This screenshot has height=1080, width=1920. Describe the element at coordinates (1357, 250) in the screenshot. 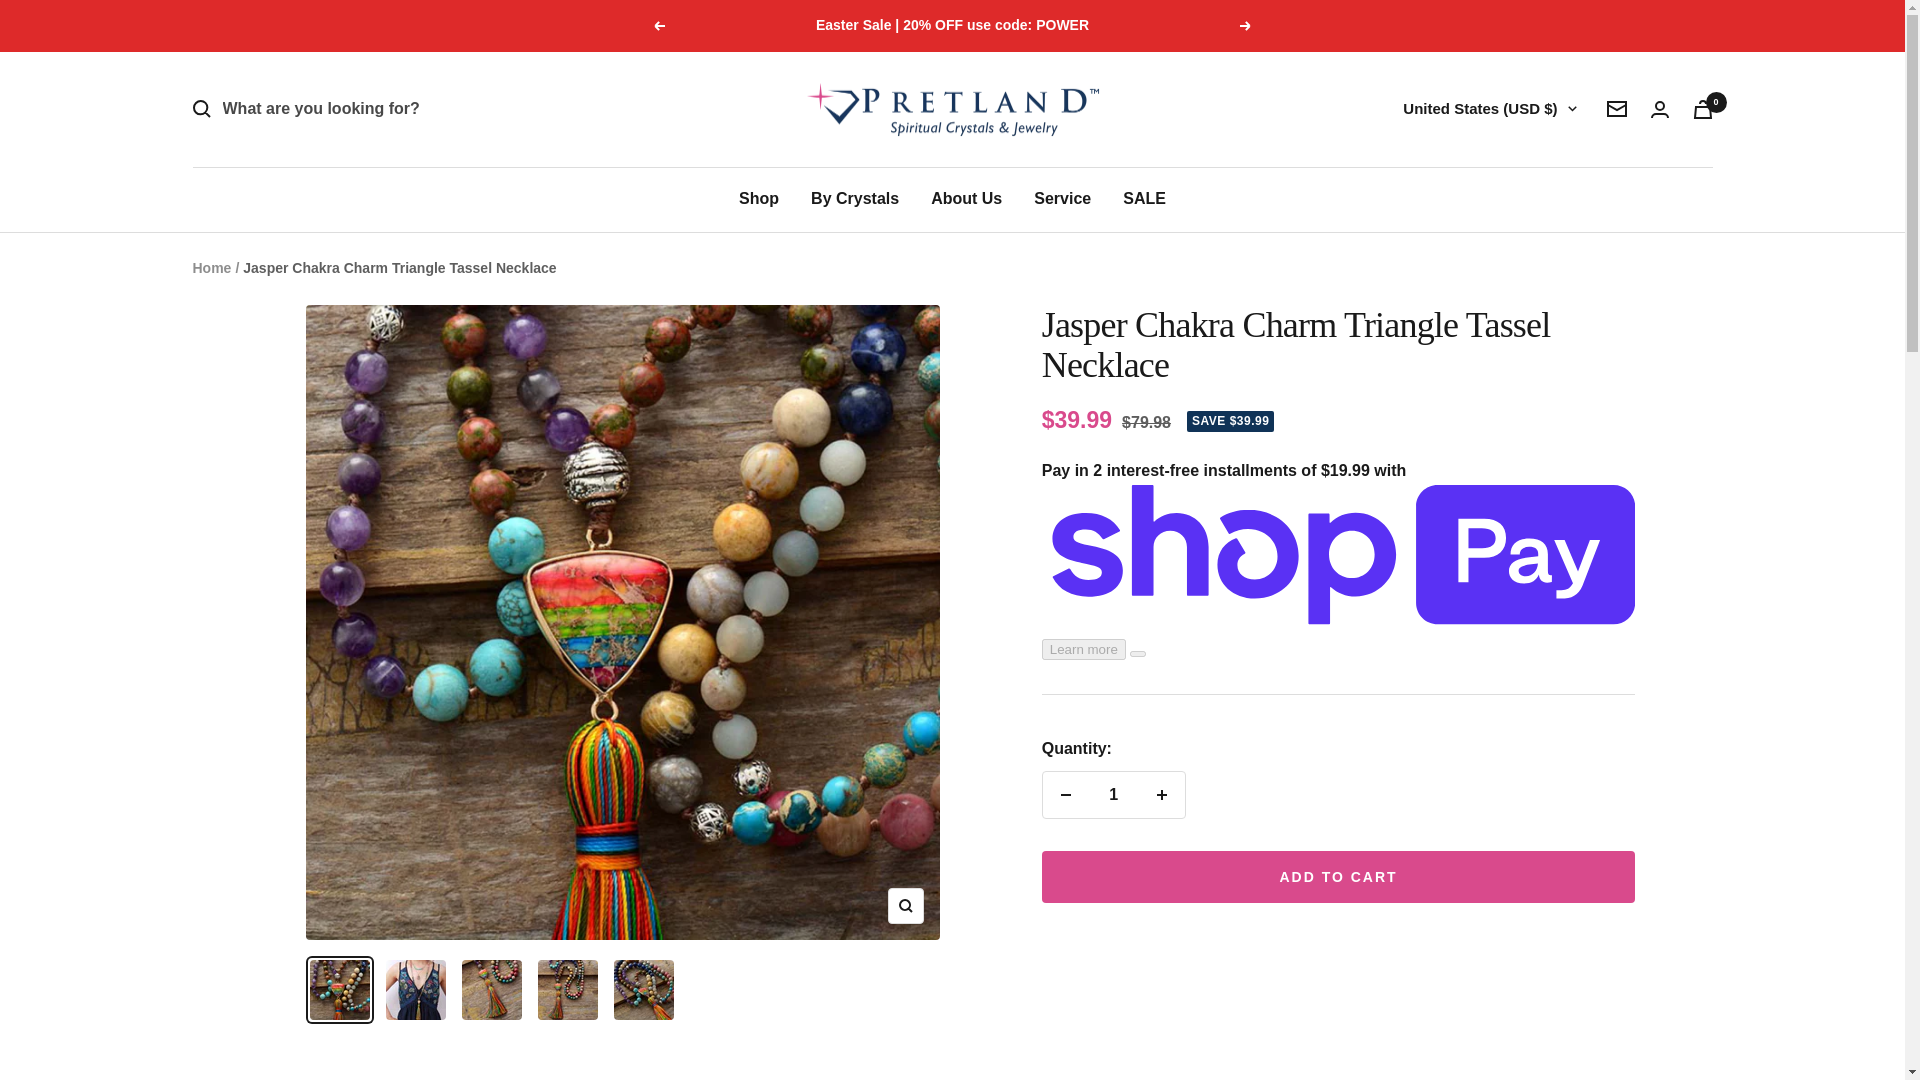

I see `AL` at that location.